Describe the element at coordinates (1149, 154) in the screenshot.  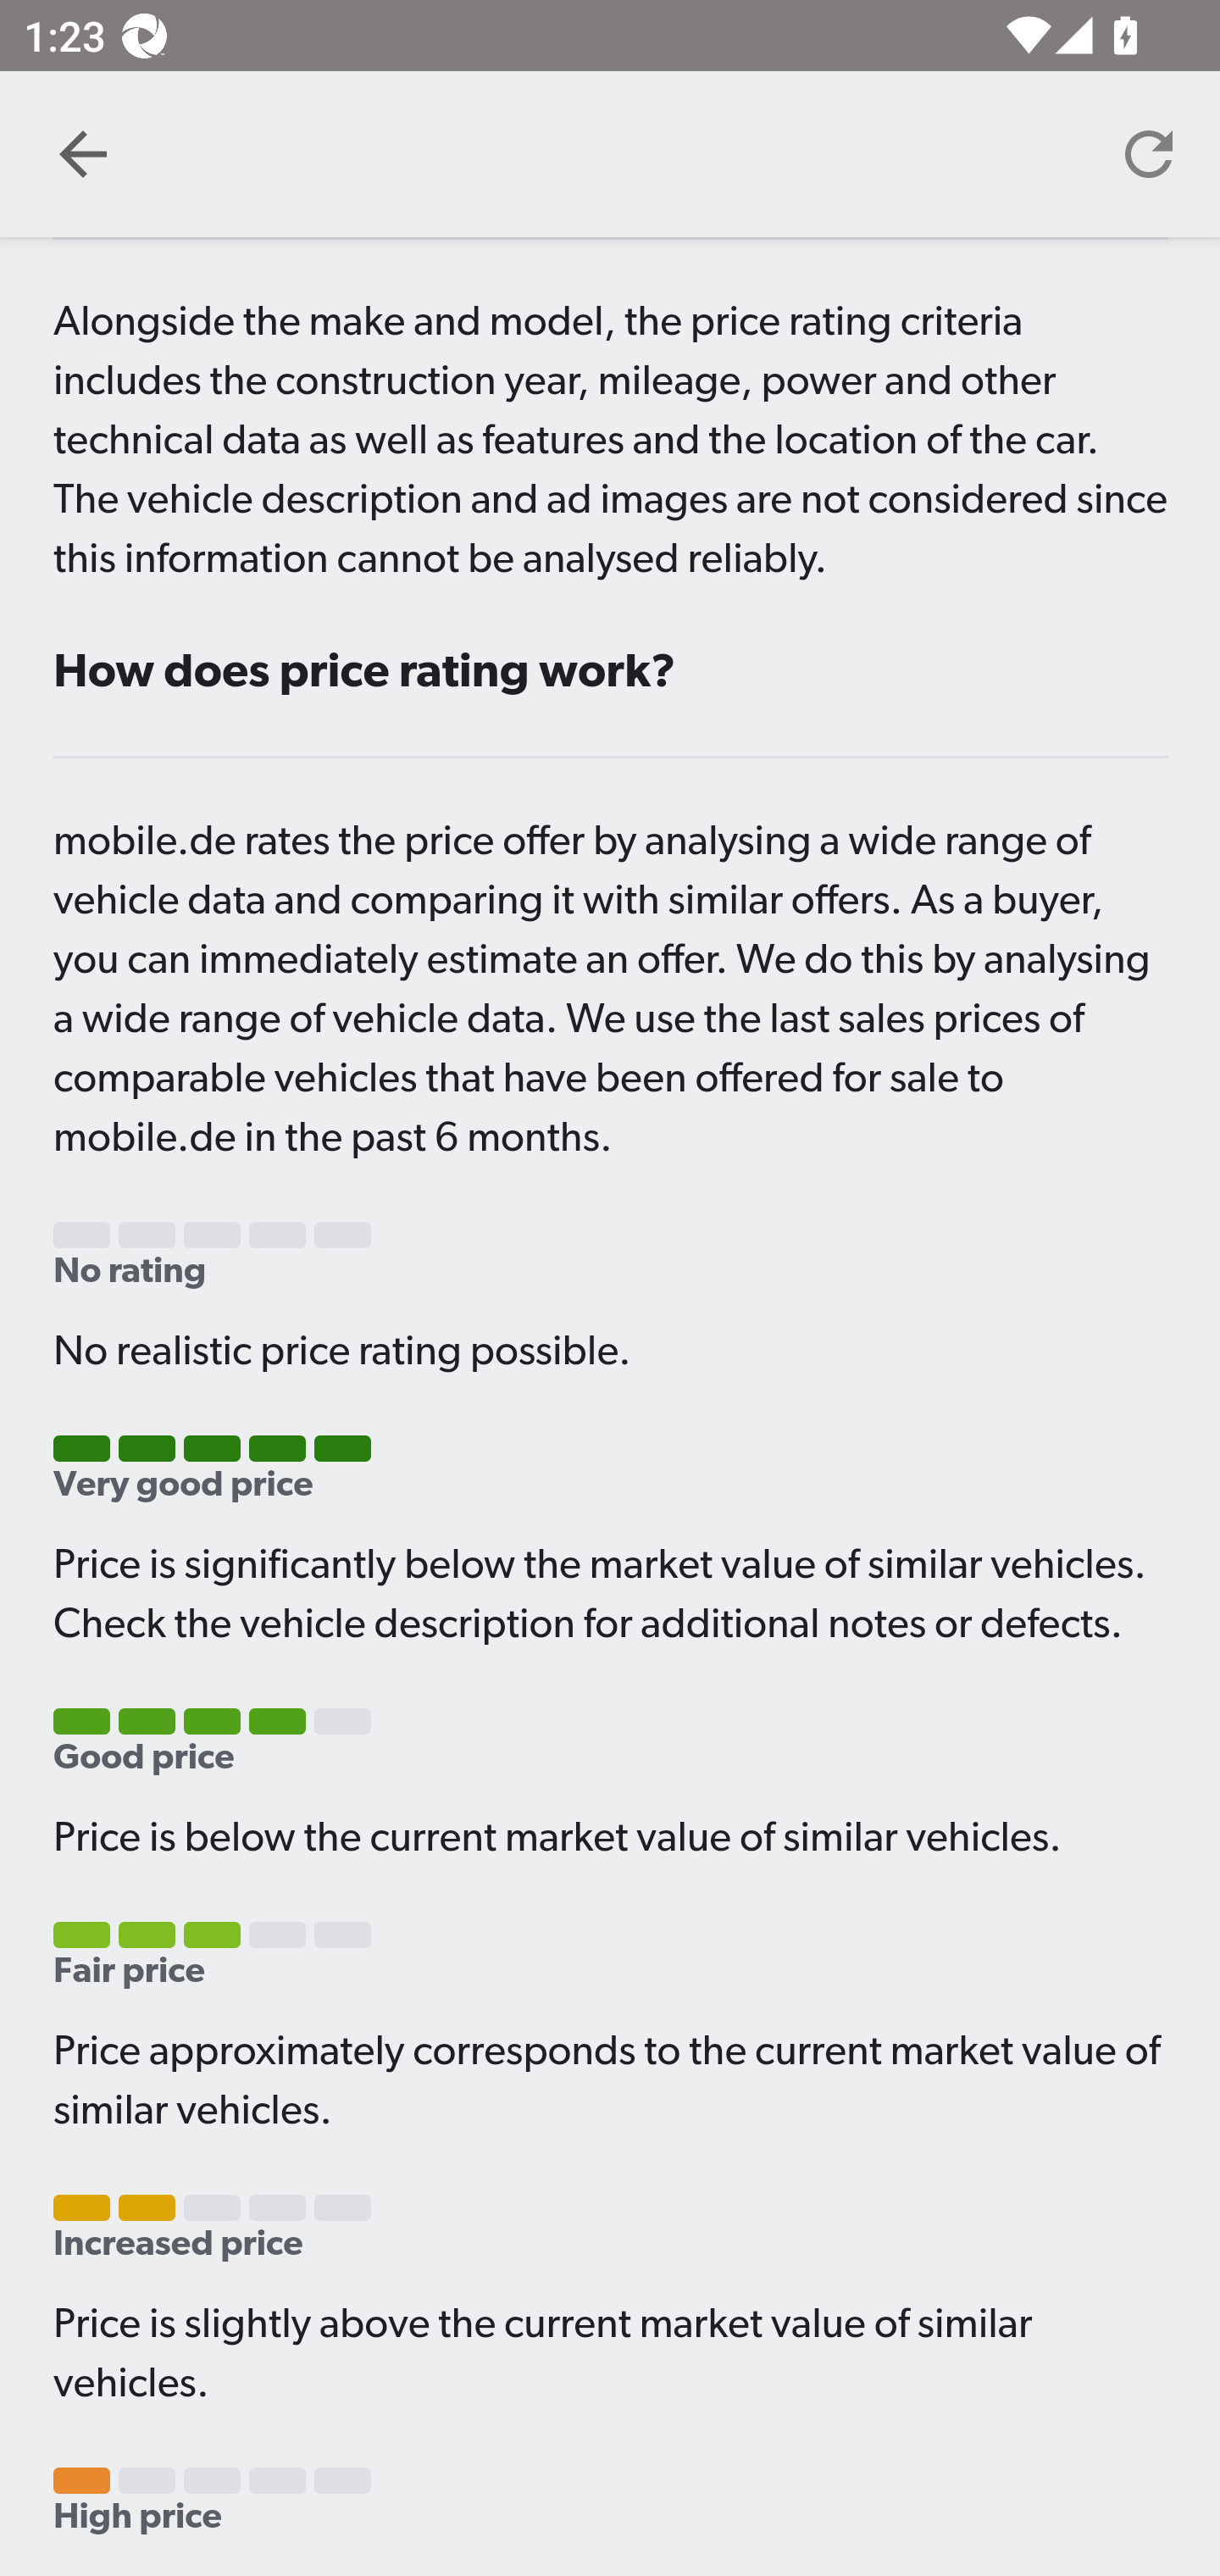
I see `synchronize` at that location.